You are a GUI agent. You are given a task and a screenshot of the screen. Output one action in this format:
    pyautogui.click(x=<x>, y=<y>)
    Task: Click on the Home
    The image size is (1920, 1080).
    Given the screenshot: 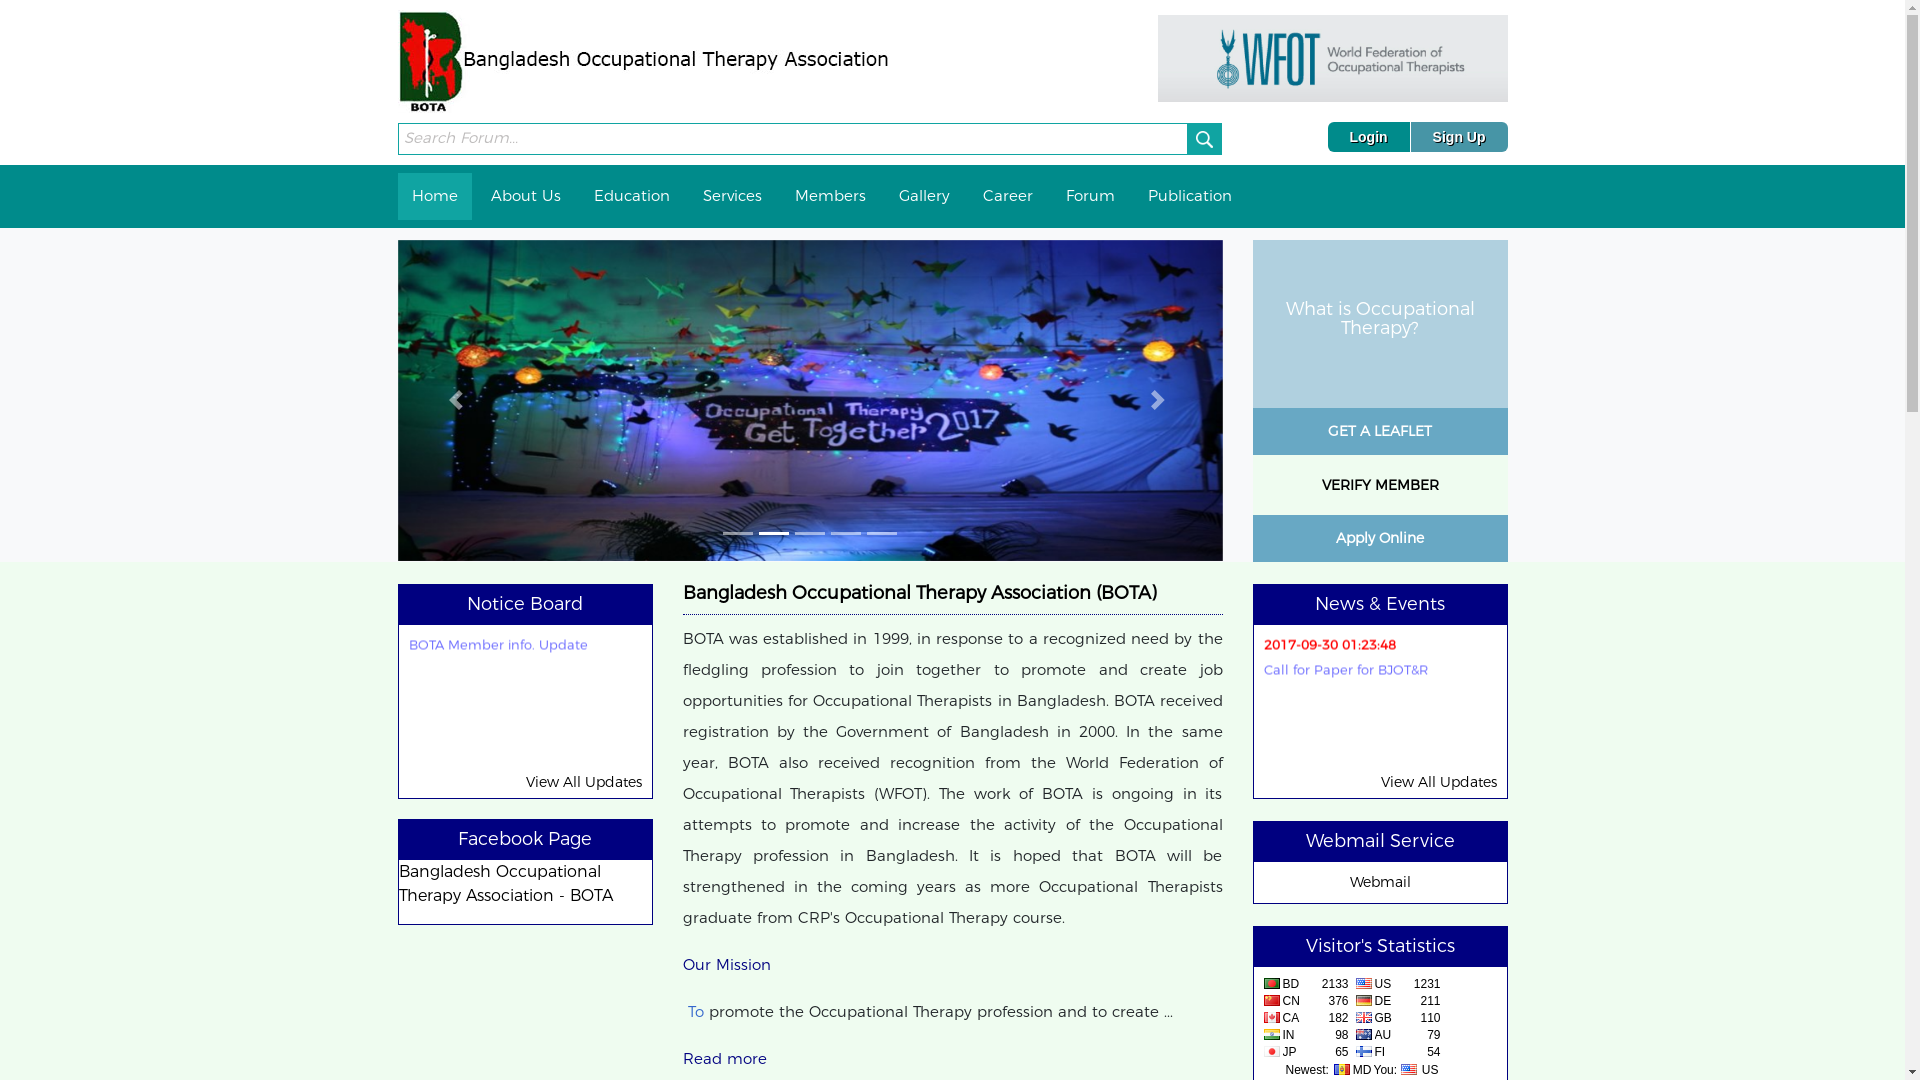 What is the action you would take?
    pyautogui.click(x=435, y=196)
    